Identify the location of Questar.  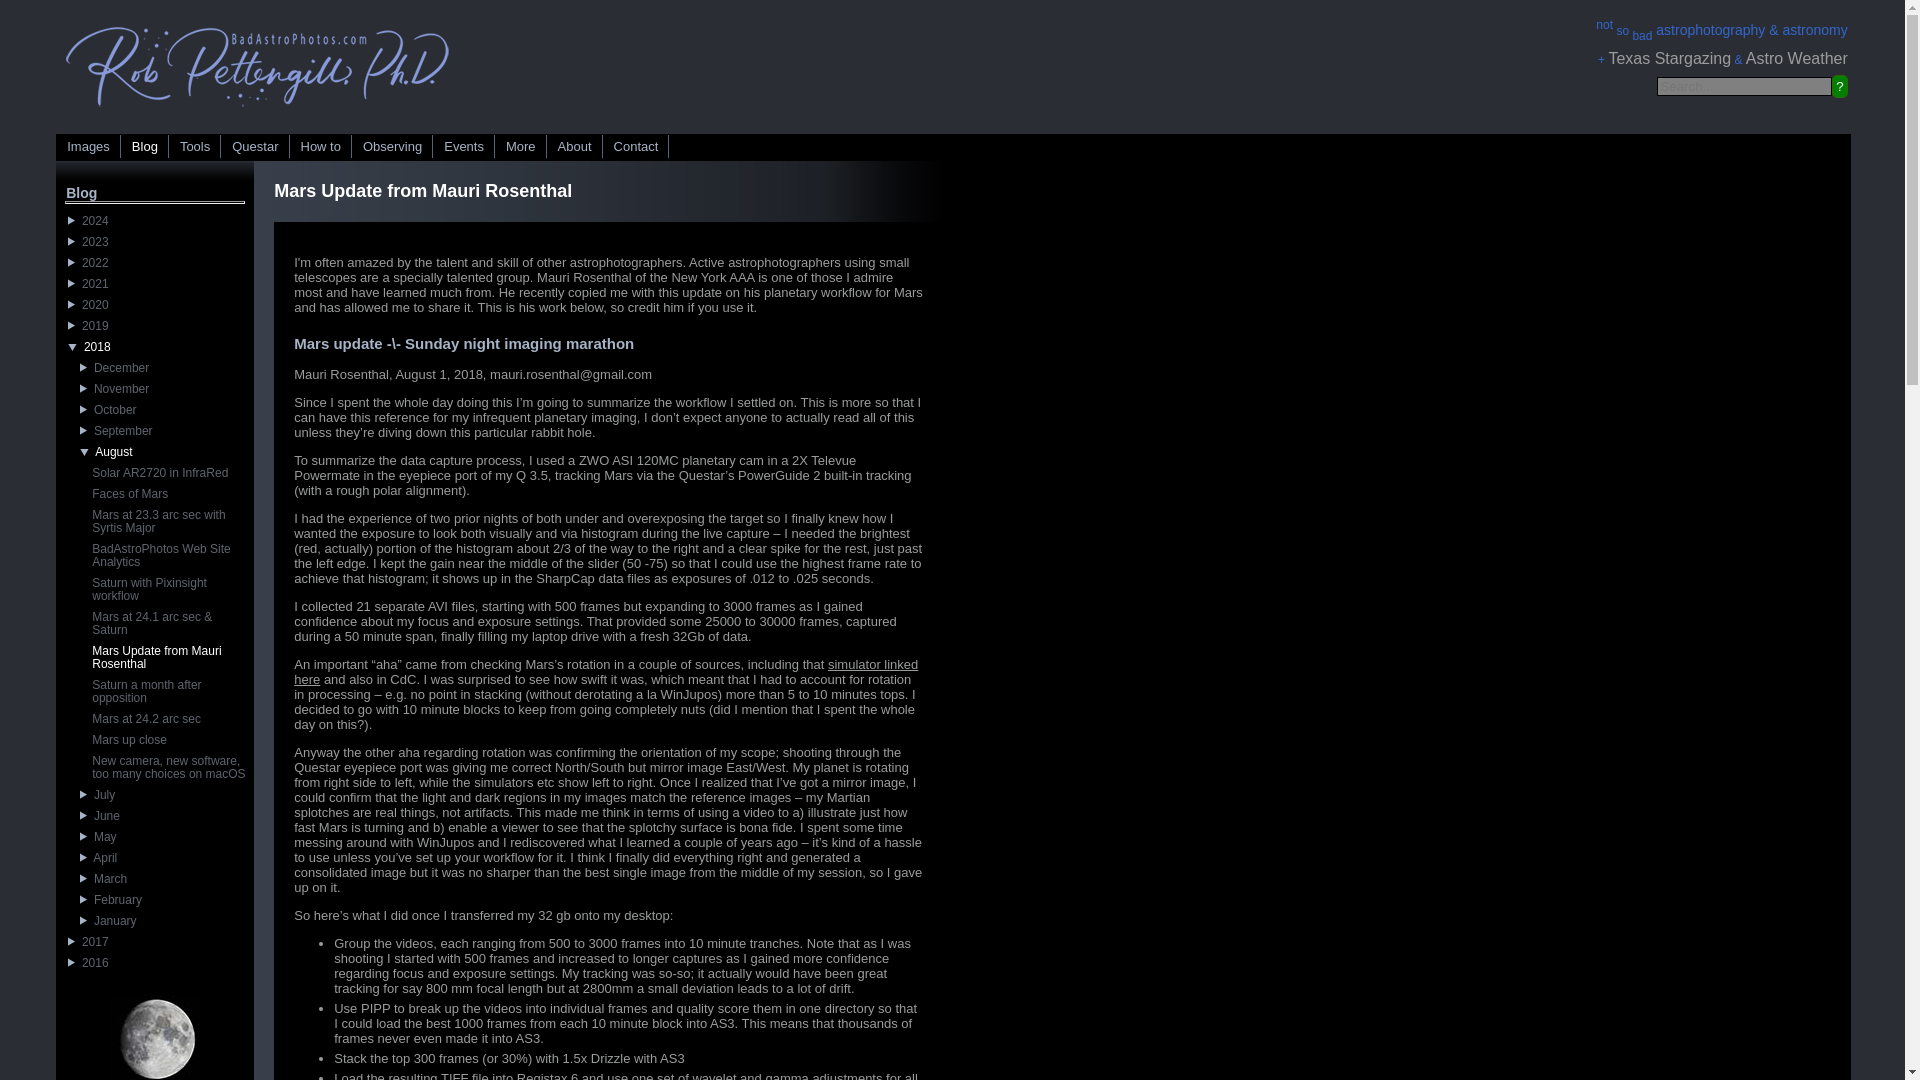
(256, 146).